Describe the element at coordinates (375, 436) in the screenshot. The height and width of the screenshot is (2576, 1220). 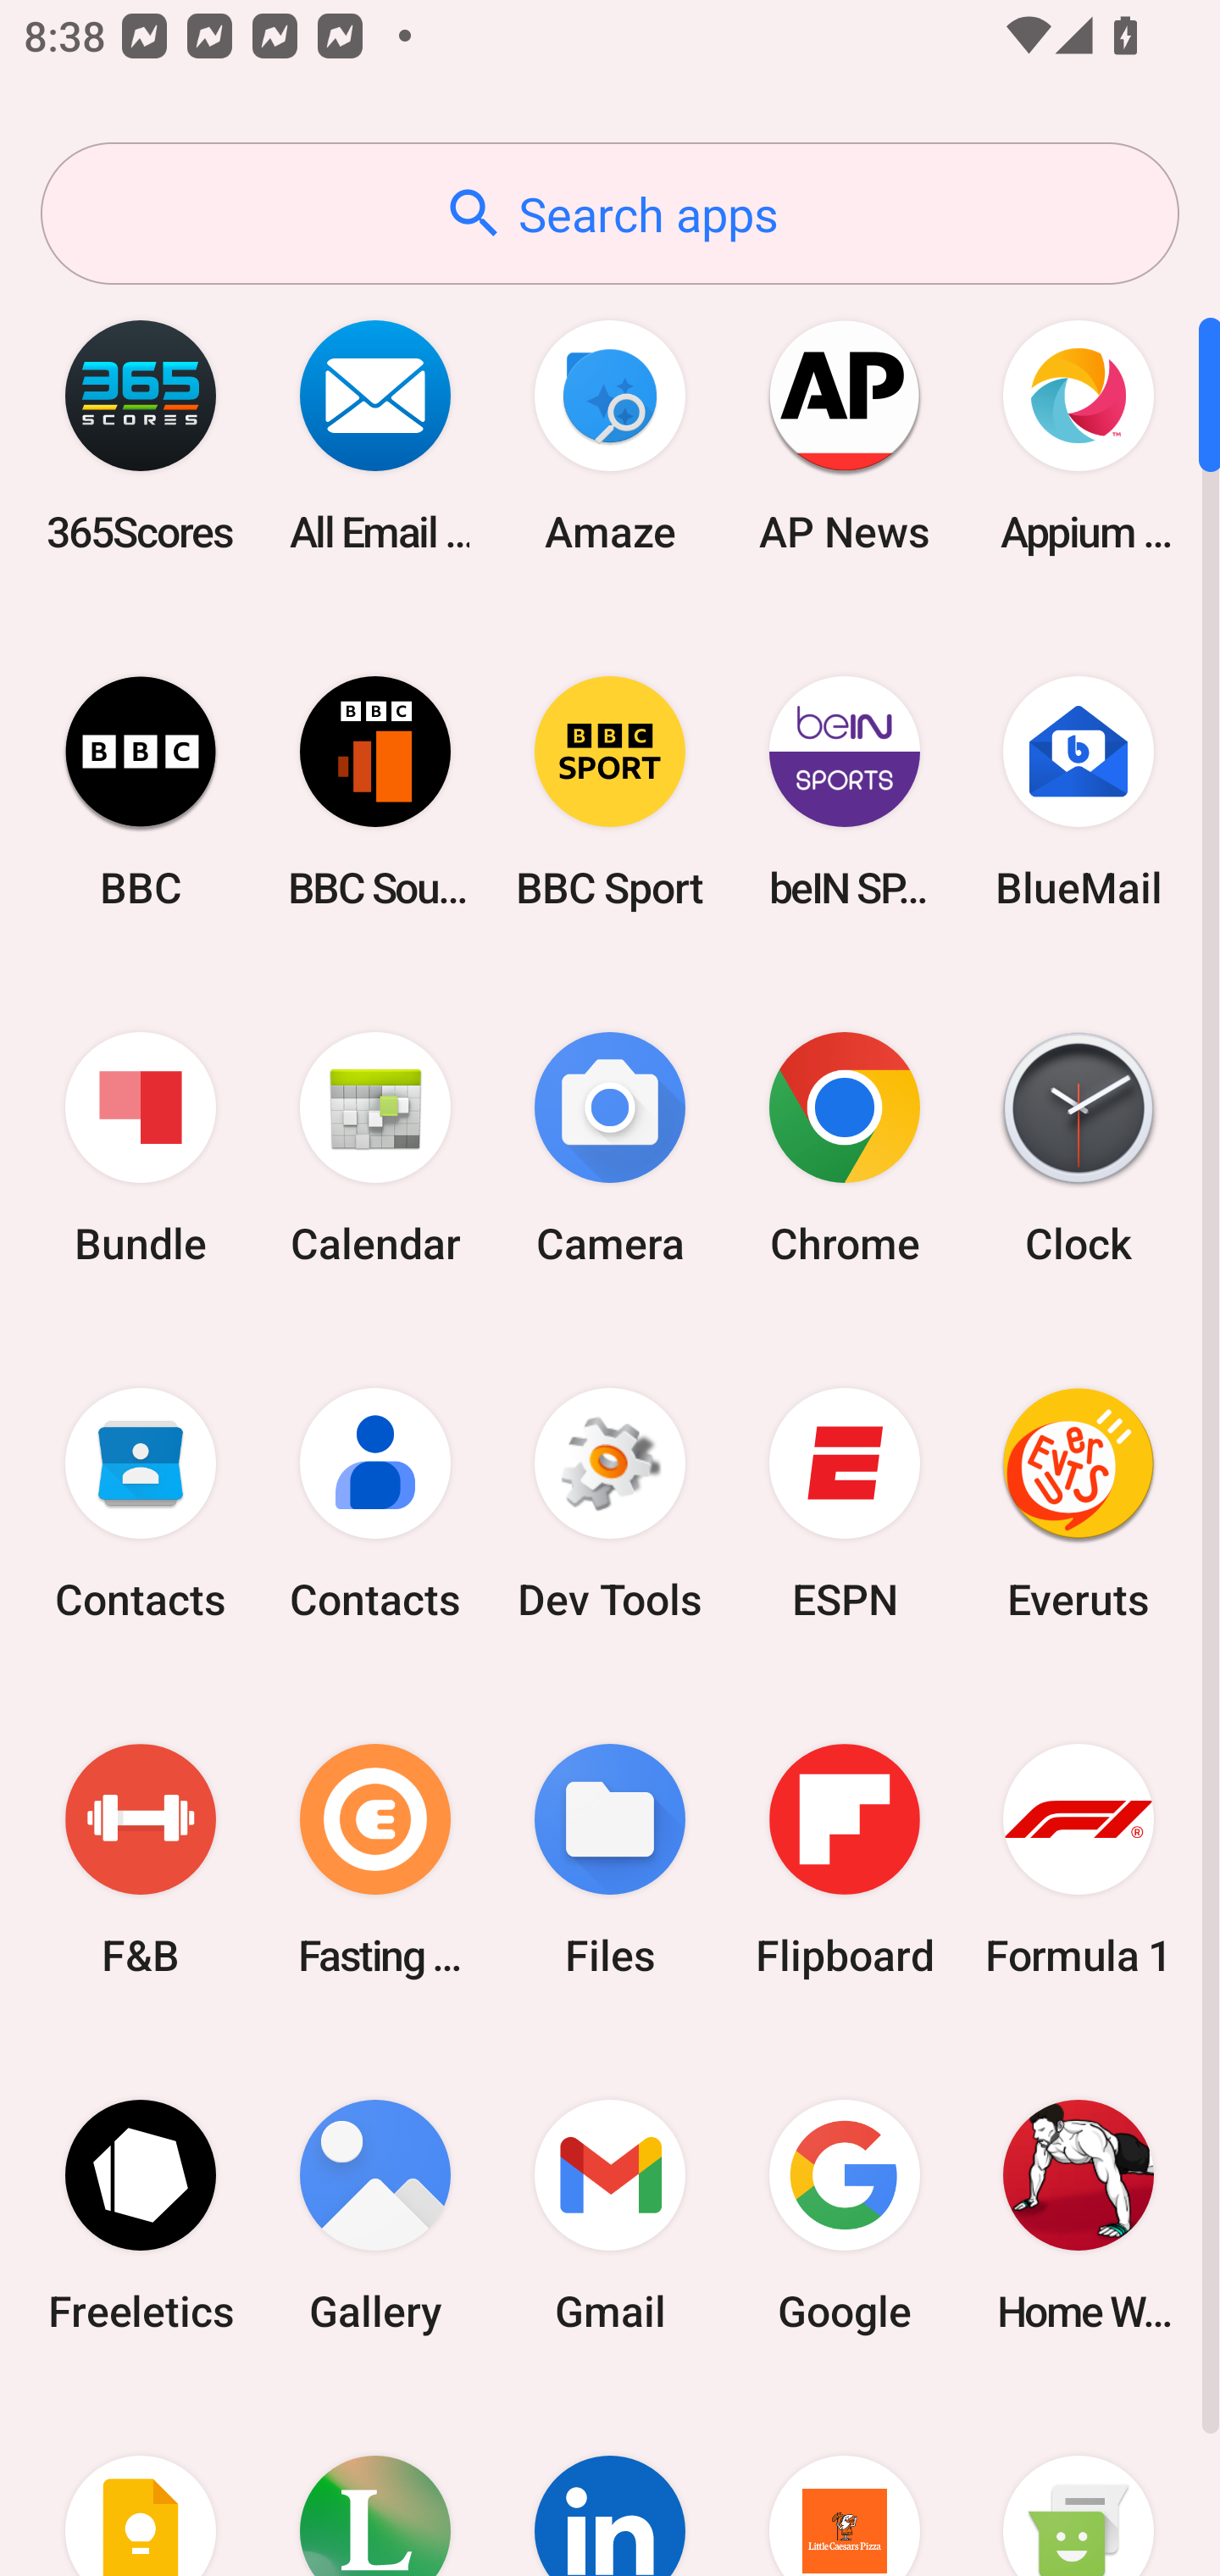
I see `All Email Connect` at that location.